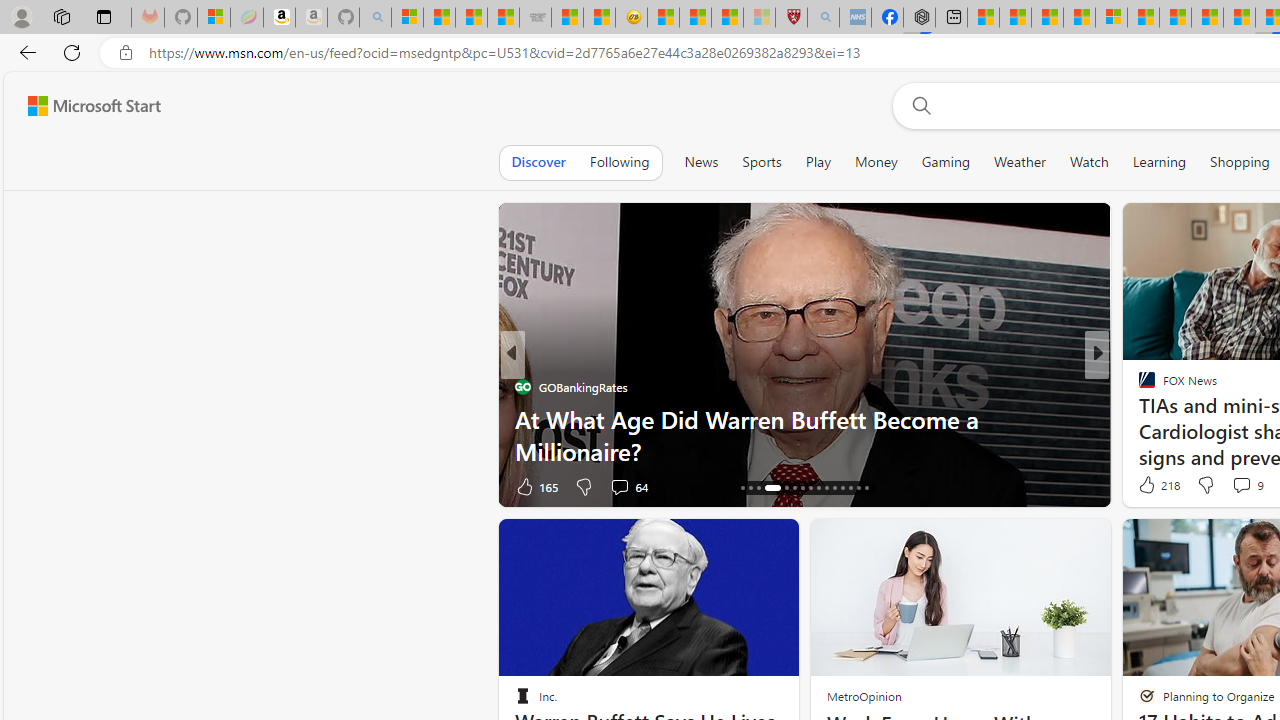 The image size is (1280, 720). What do you see at coordinates (11, 486) in the screenshot?
I see `View comments 626 Comment` at bounding box center [11, 486].